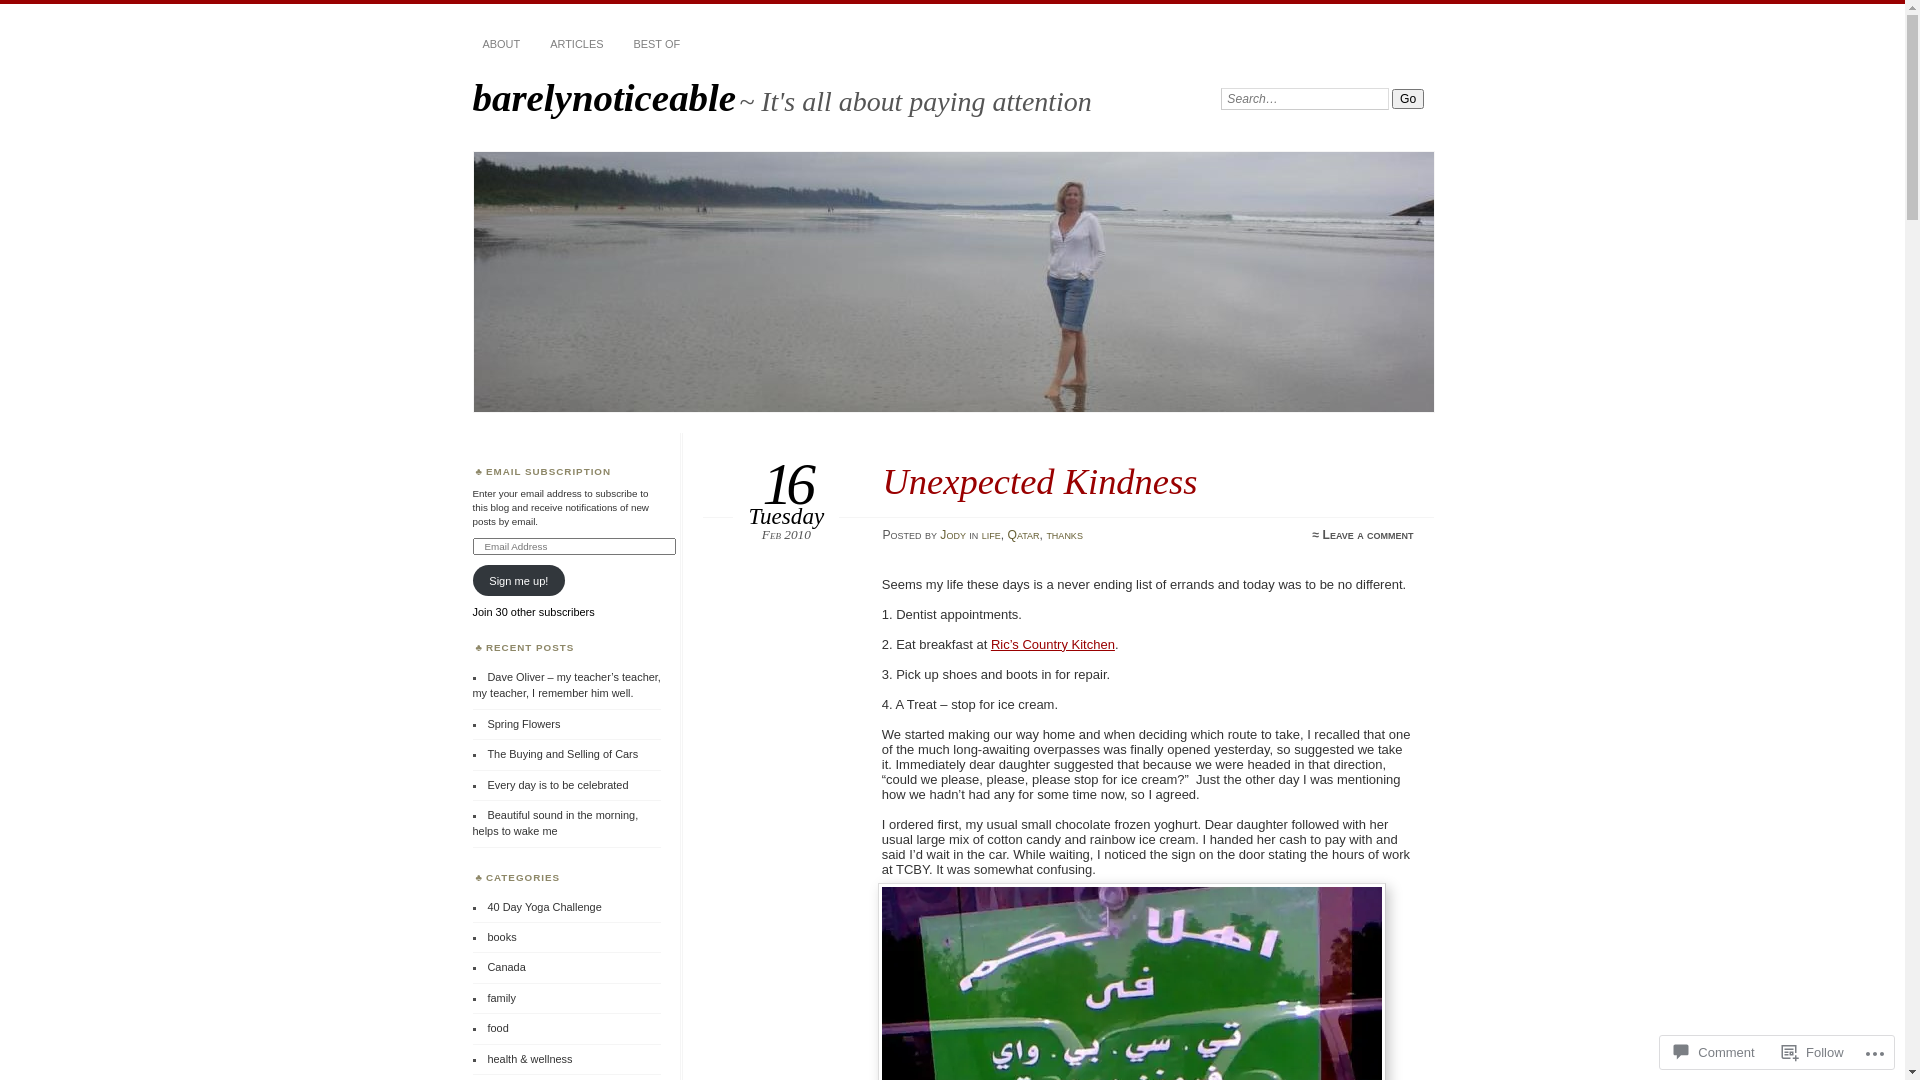 The image size is (1920, 1080). What do you see at coordinates (953, 282) in the screenshot?
I see `barelynoticeable` at bounding box center [953, 282].